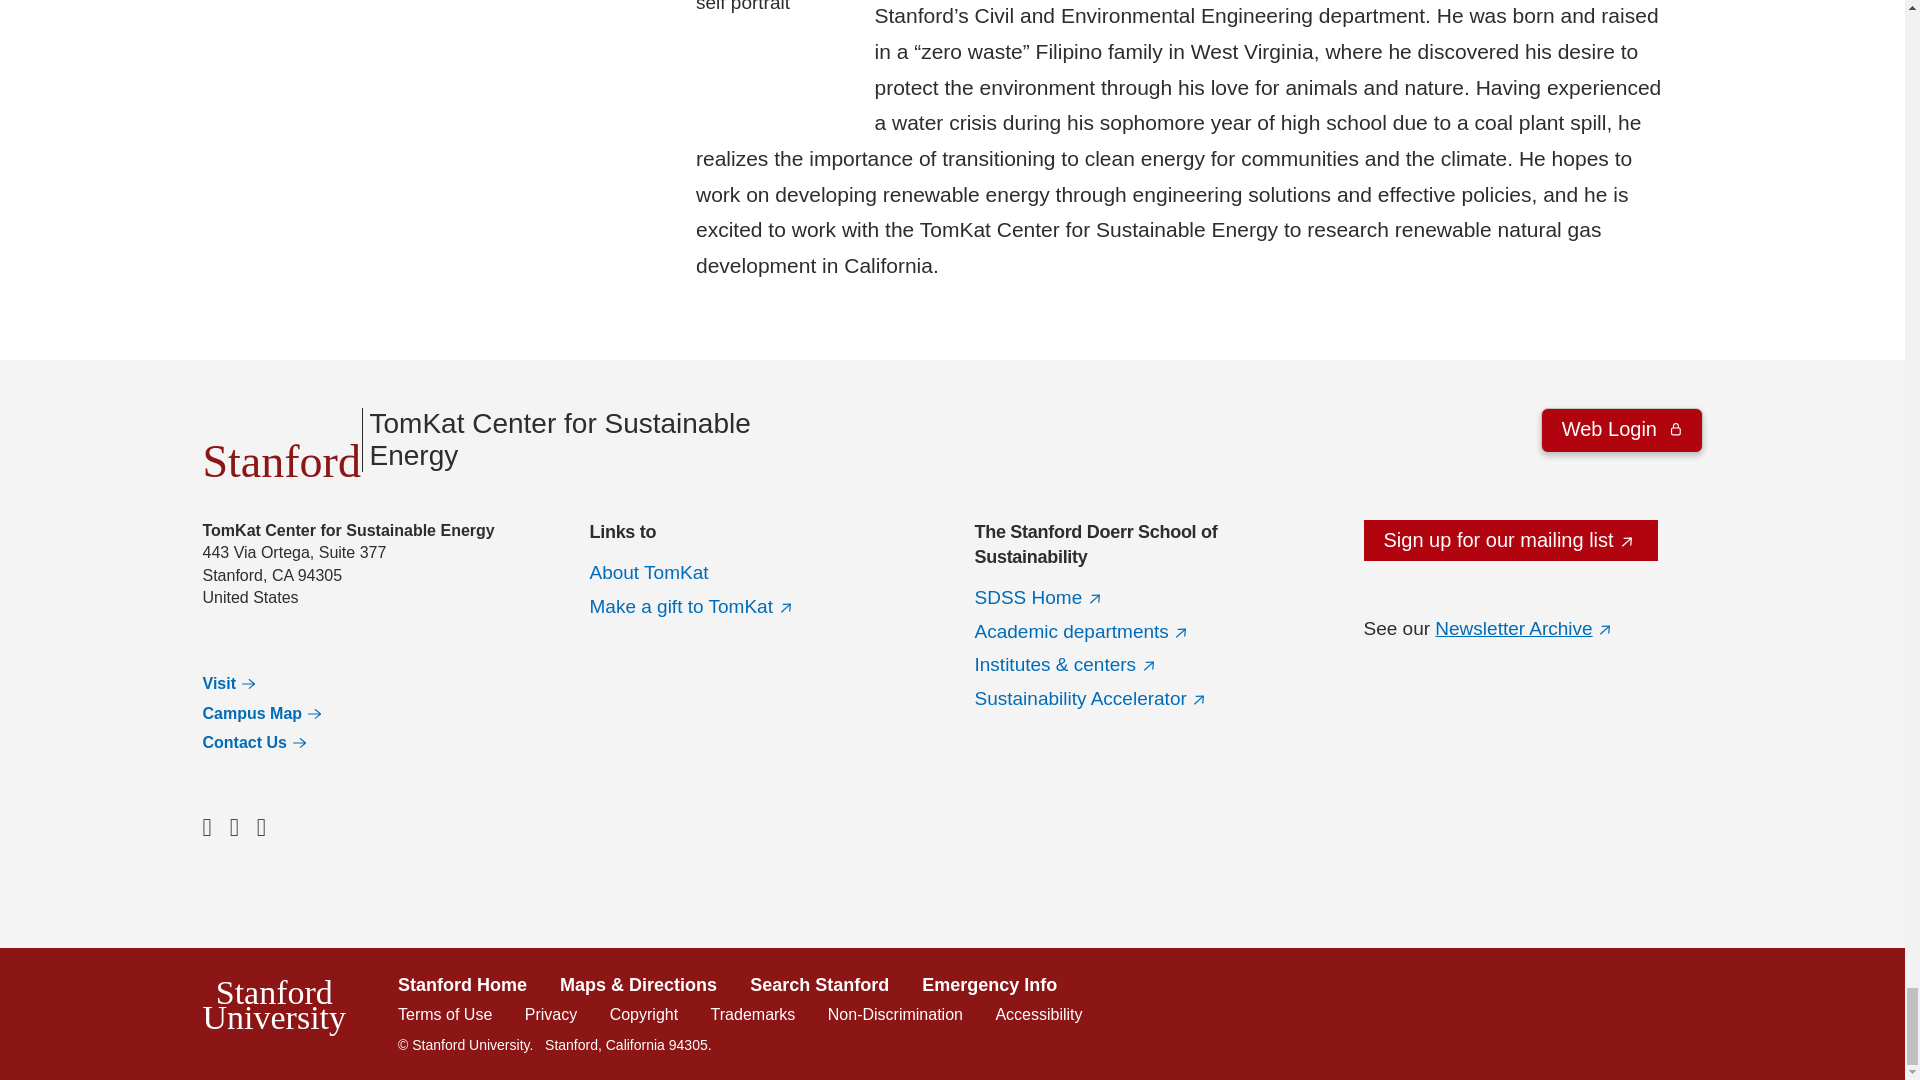  What do you see at coordinates (550, 1014) in the screenshot?
I see `Privacy and cookie policy` at bounding box center [550, 1014].